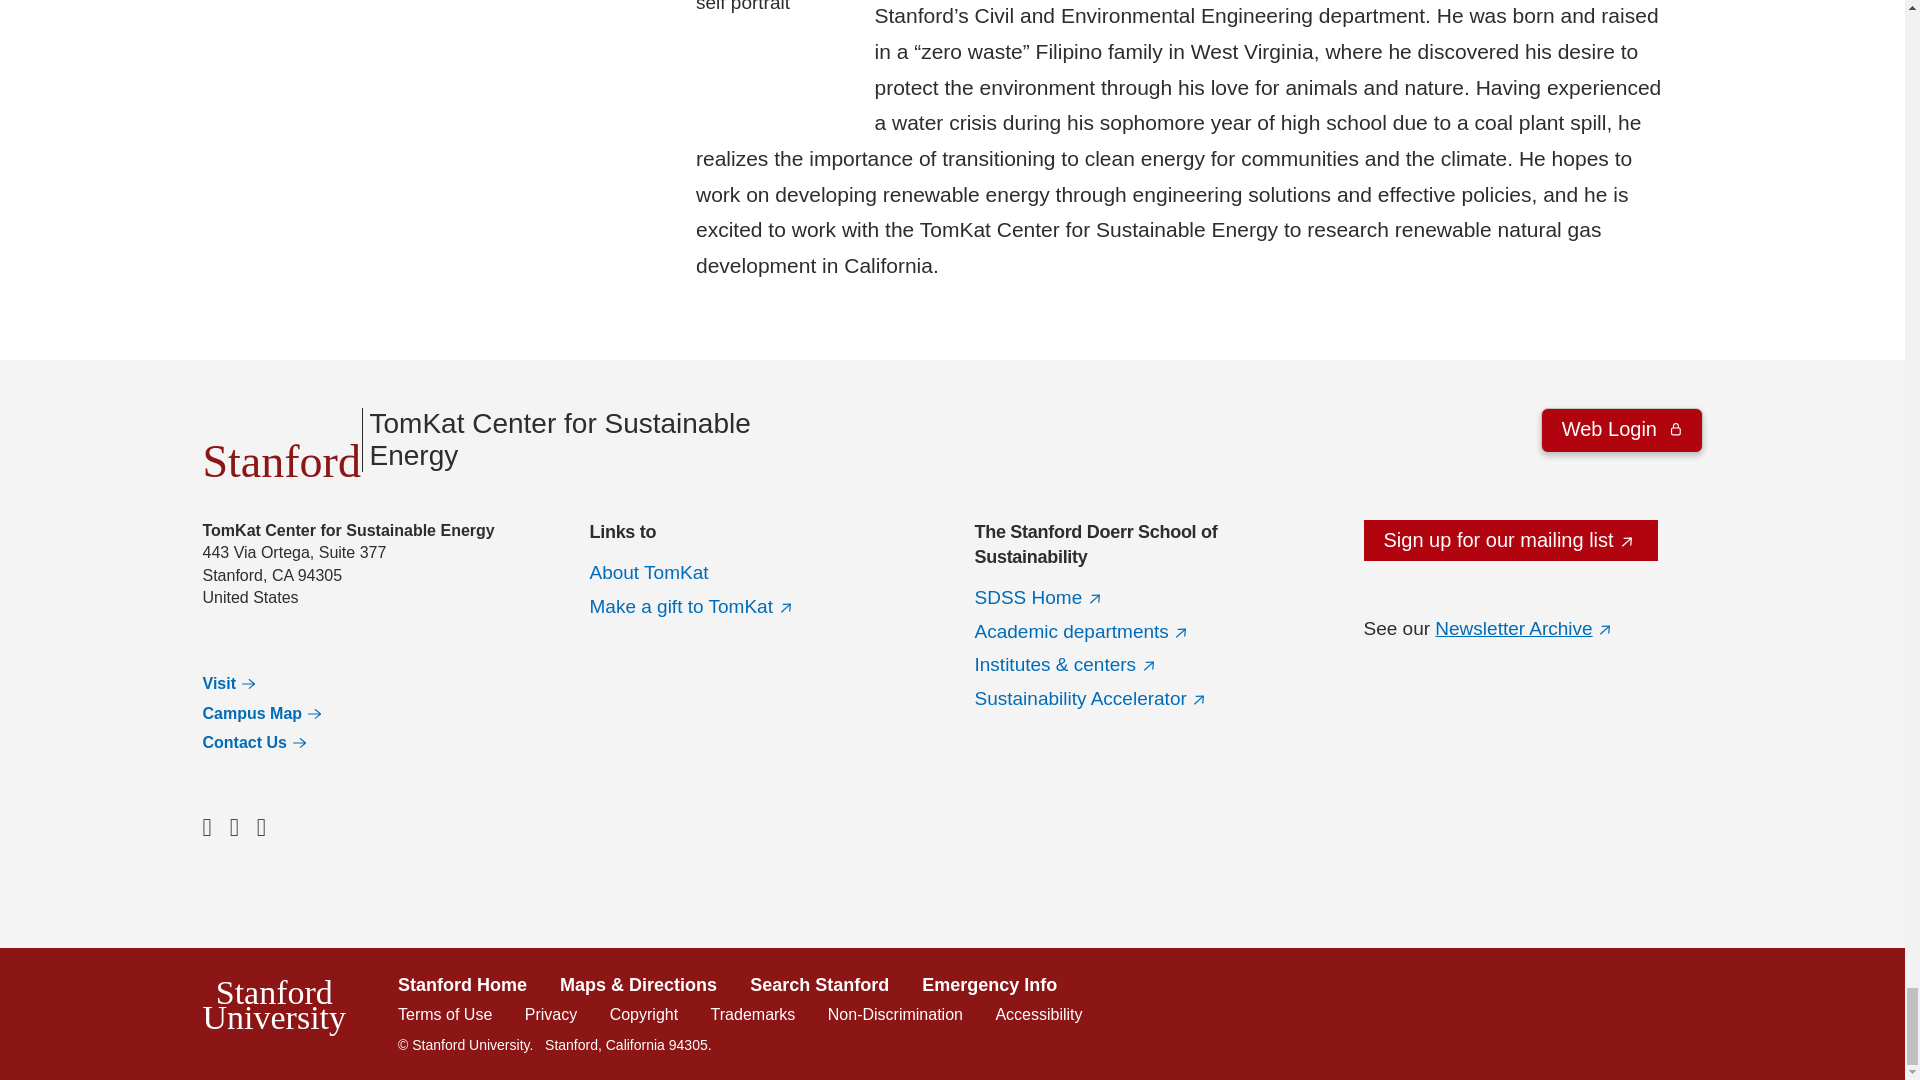  What do you see at coordinates (550, 1014) in the screenshot?
I see `Privacy and cookie policy` at bounding box center [550, 1014].